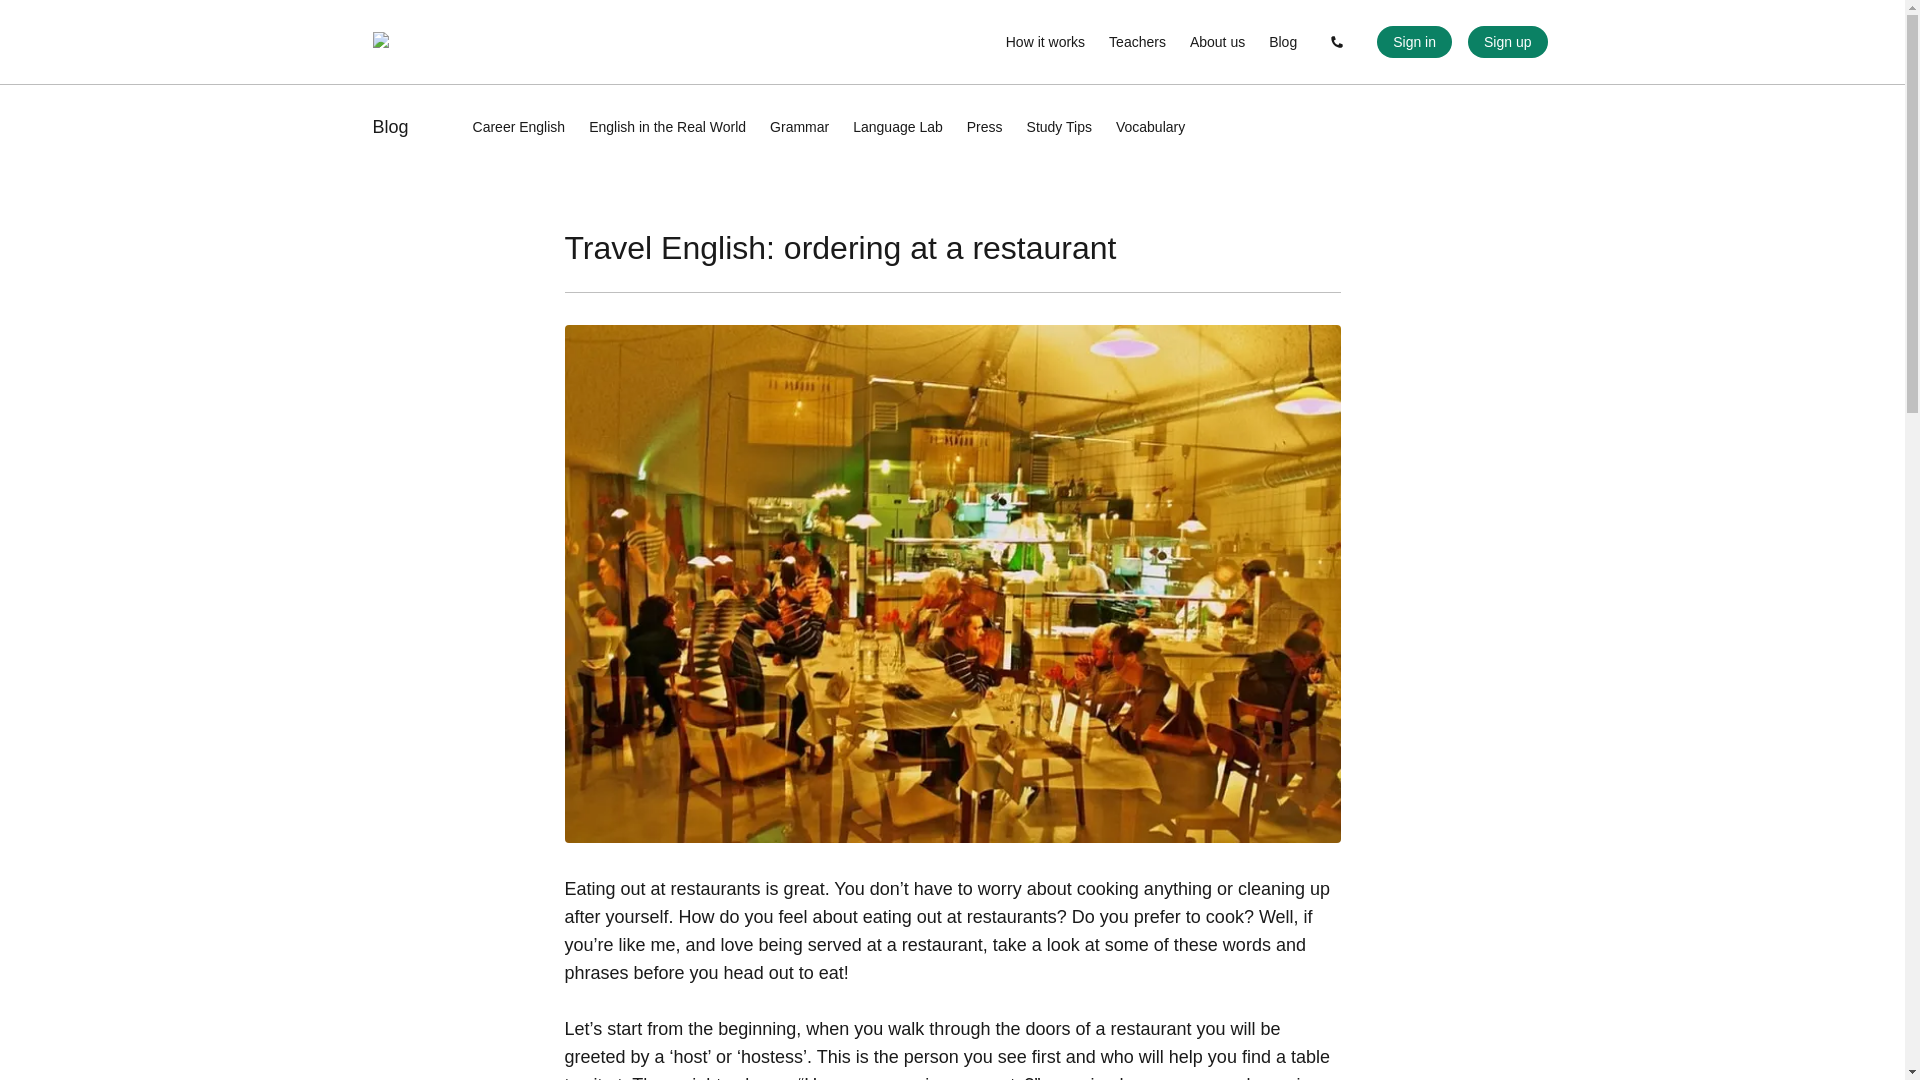 Image resolution: width=1920 pixels, height=1080 pixels. Describe the element at coordinates (897, 126) in the screenshot. I see `Language Lab` at that location.